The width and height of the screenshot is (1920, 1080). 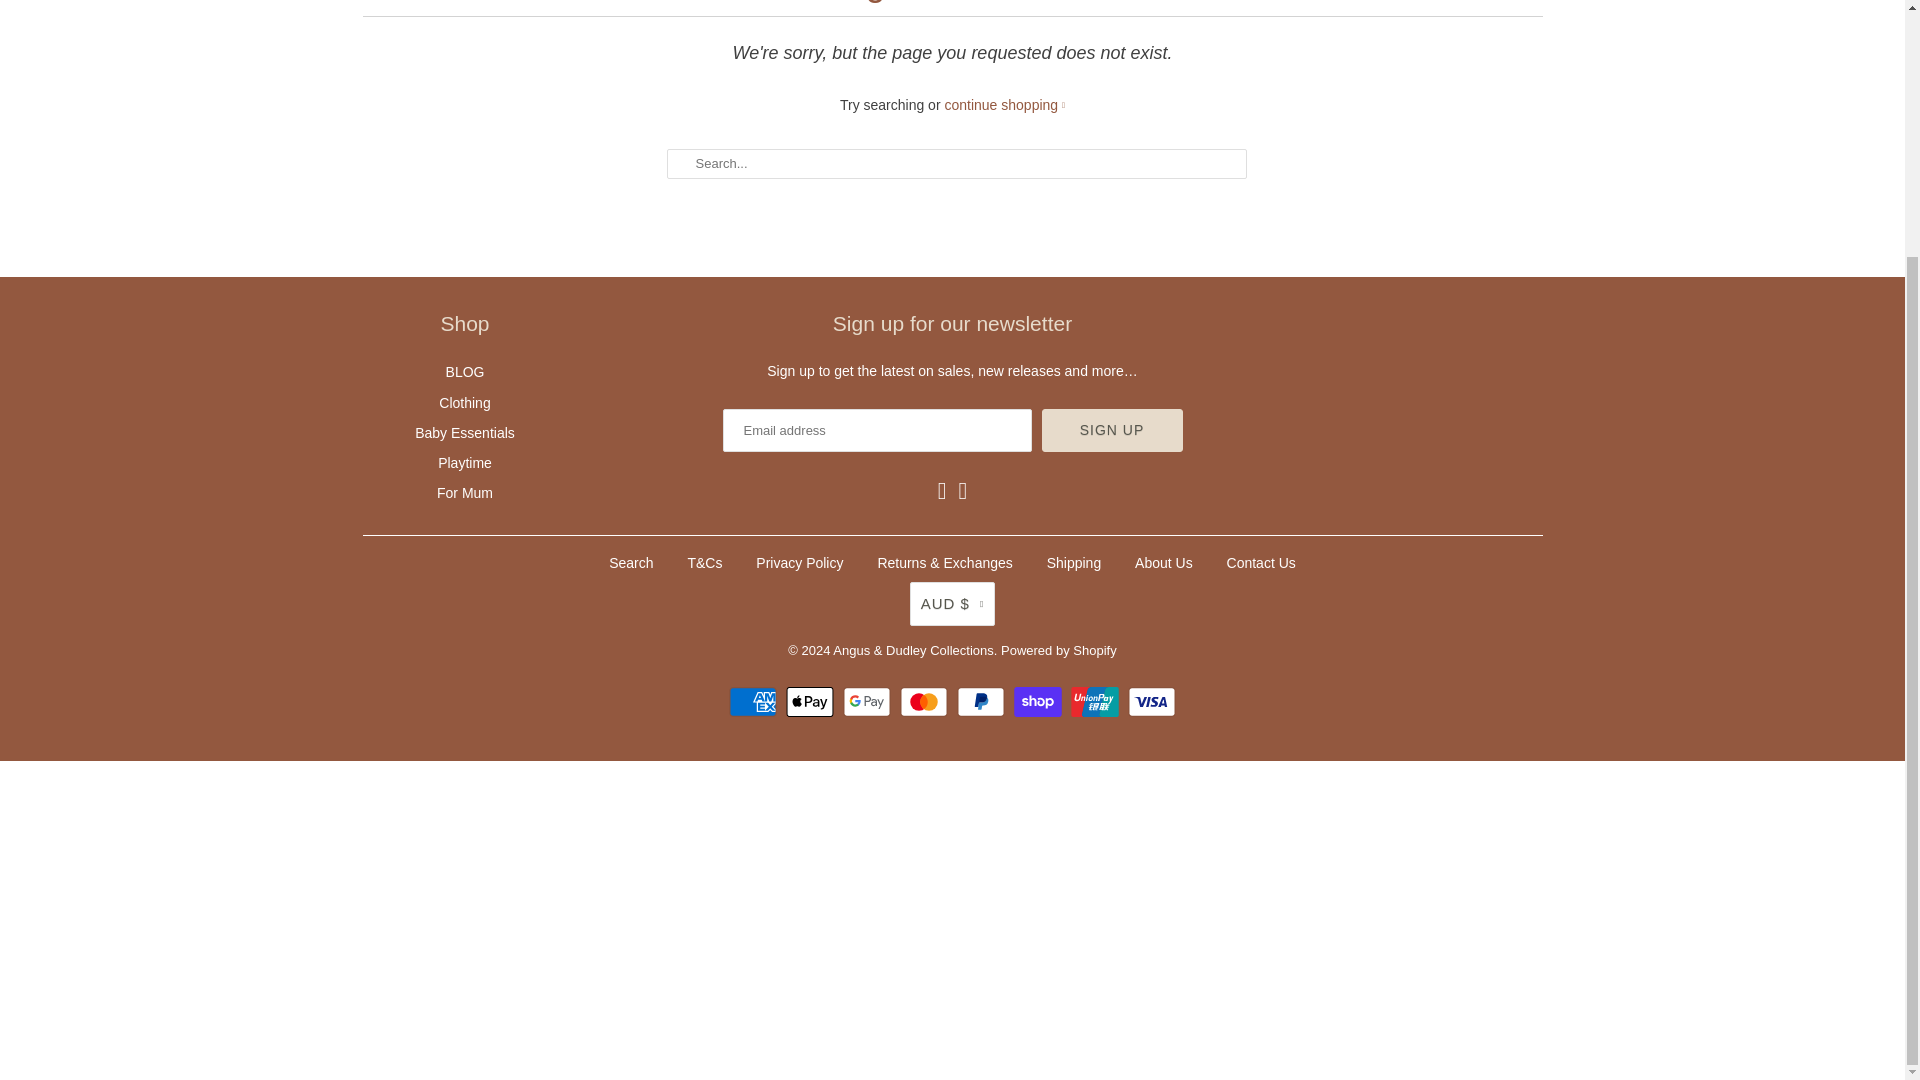 What do you see at coordinates (982, 702) in the screenshot?
I see `PayPal` at bounding box center [982, 702].